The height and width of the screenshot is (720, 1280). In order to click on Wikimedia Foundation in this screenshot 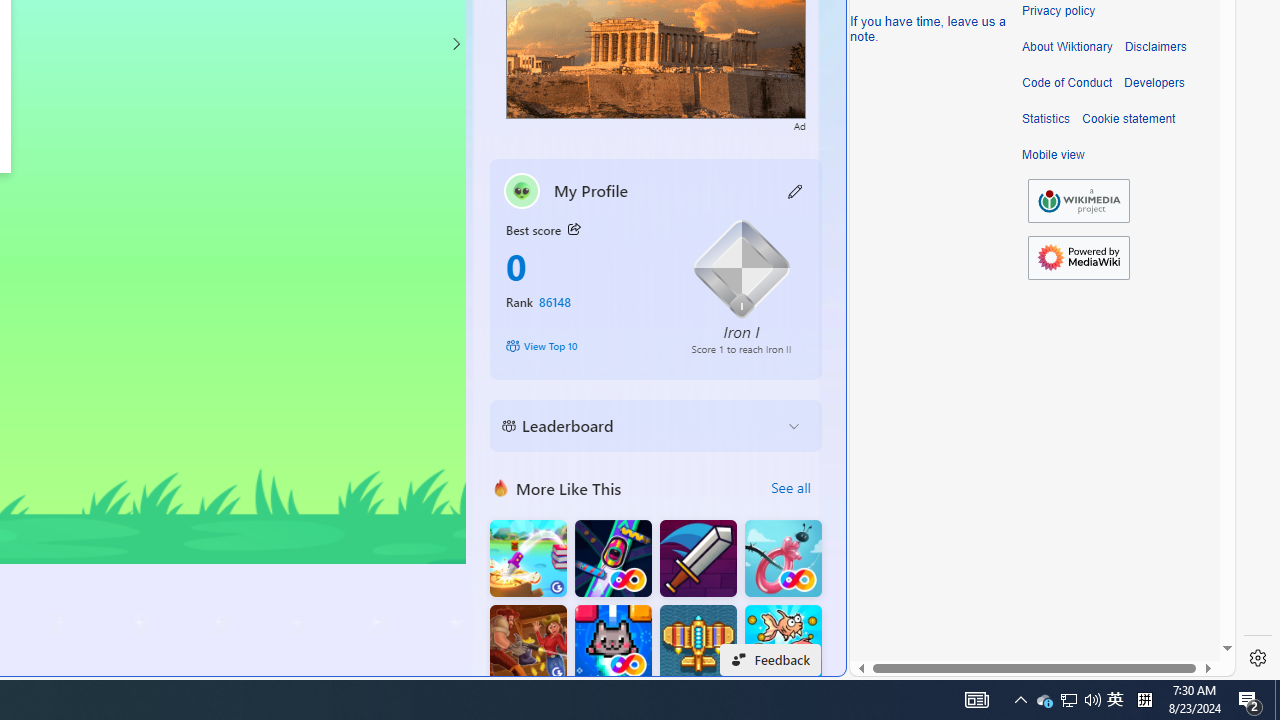, I will do `click(1078, 201)`.